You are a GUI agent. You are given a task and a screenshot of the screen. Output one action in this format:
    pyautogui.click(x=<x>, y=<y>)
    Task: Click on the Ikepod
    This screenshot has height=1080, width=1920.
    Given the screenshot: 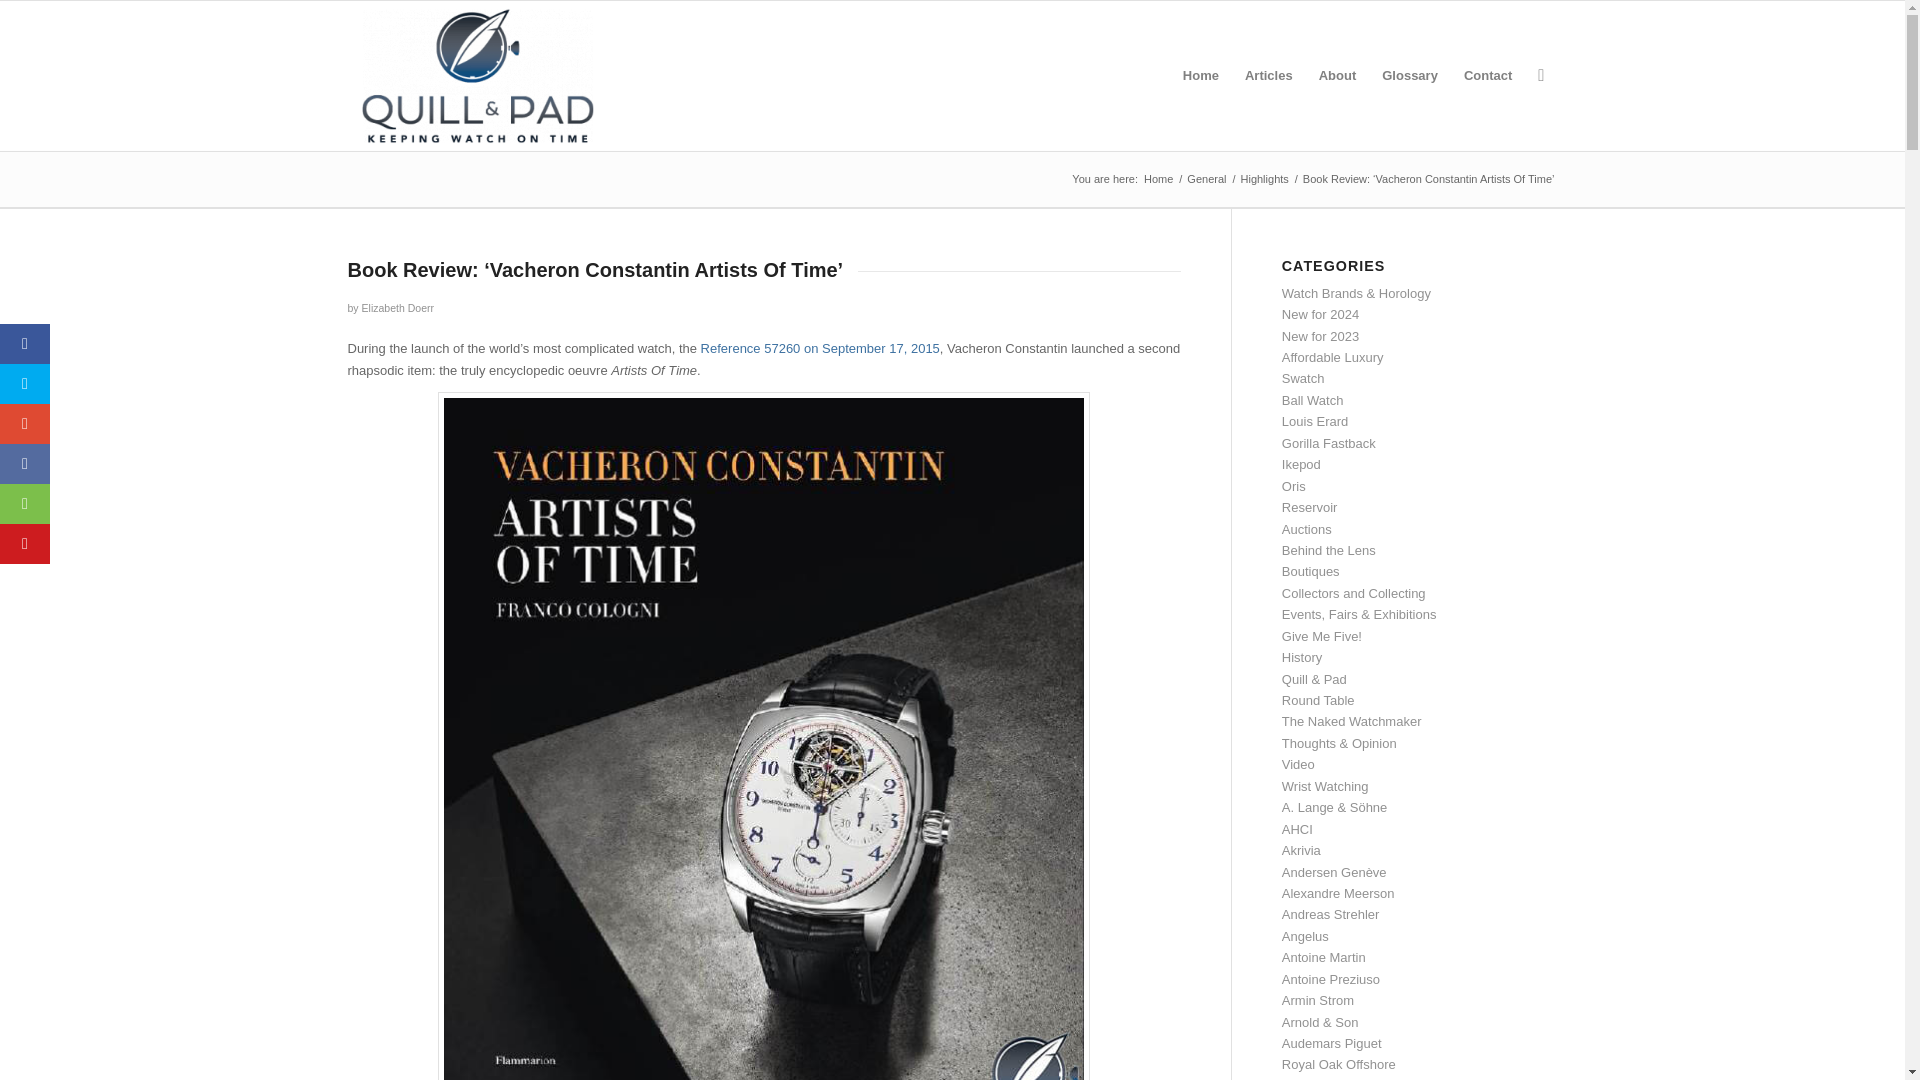 What is the action you would take?
    pyautogui.click(x=1301, y=464)
    